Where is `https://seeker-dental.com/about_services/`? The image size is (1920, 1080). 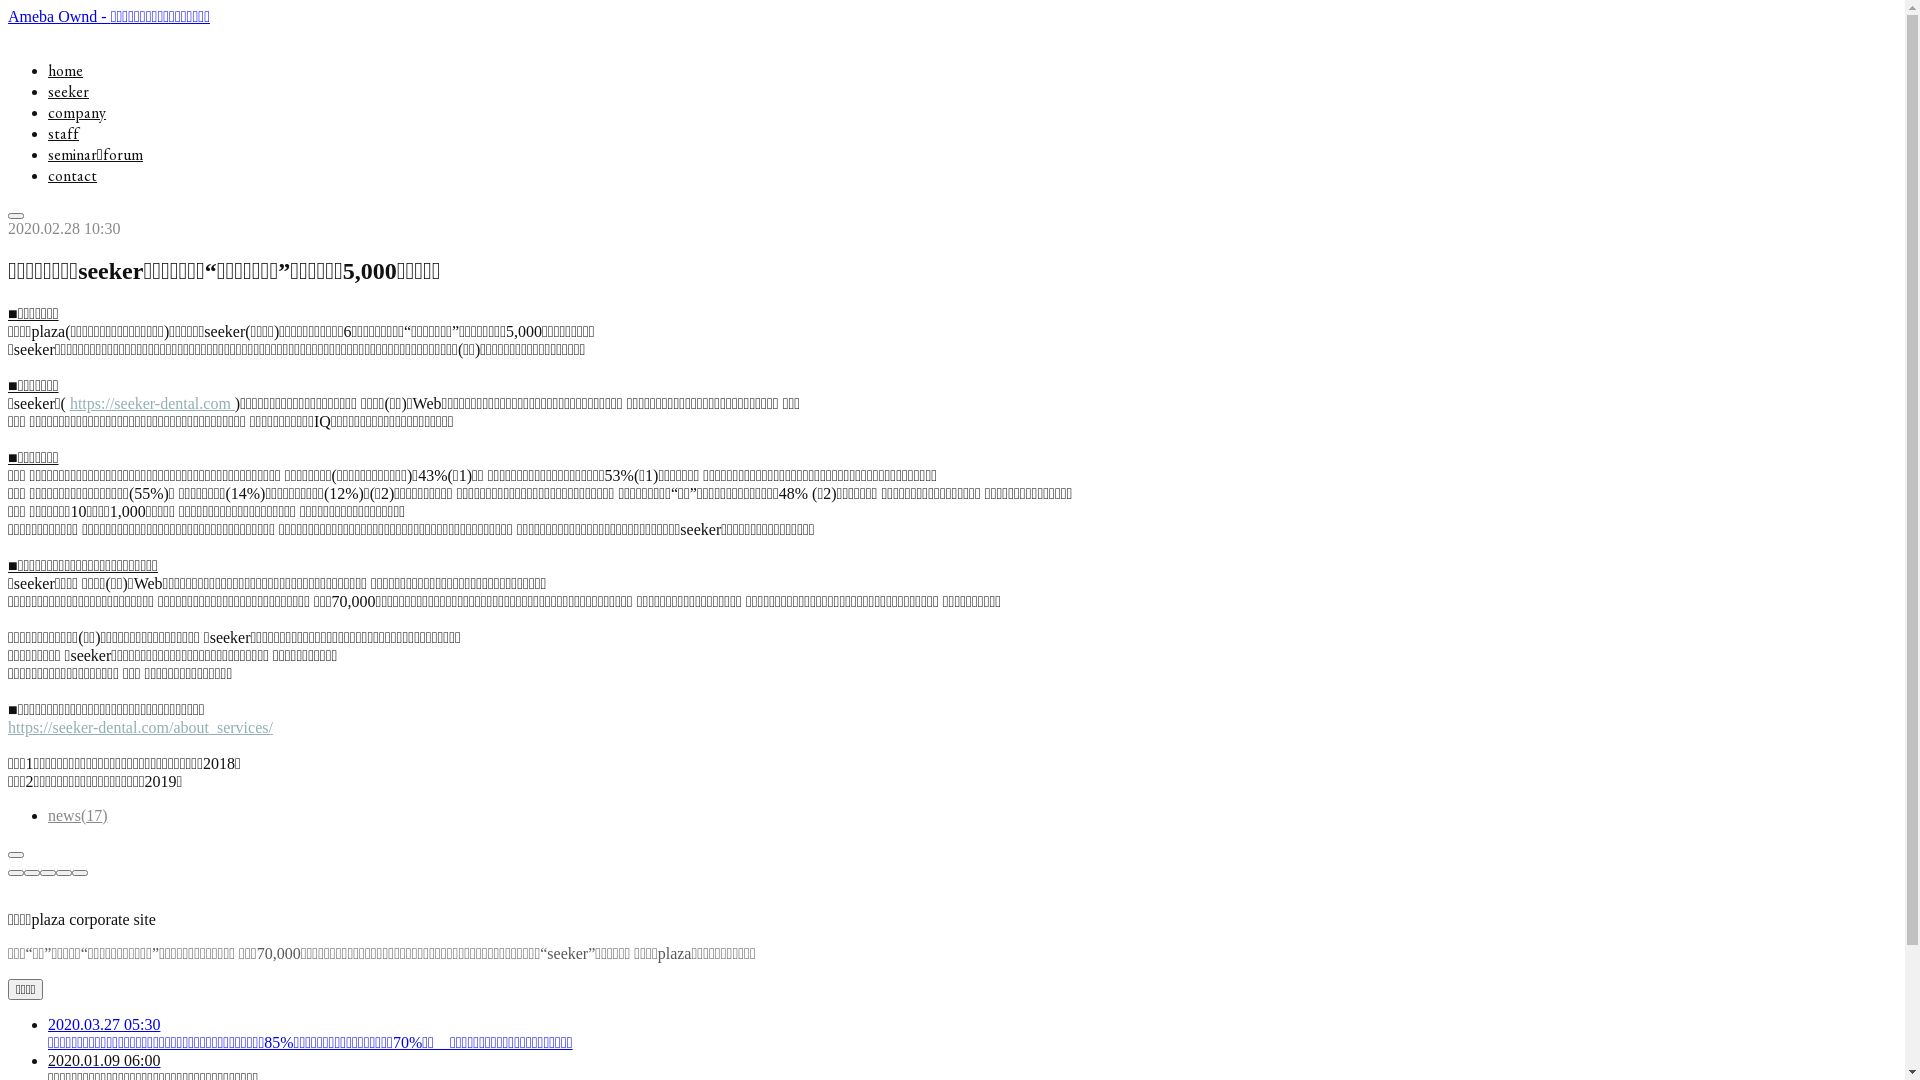 https://seeker-dental.com/about_services/ is located at coordinates (140, 728).